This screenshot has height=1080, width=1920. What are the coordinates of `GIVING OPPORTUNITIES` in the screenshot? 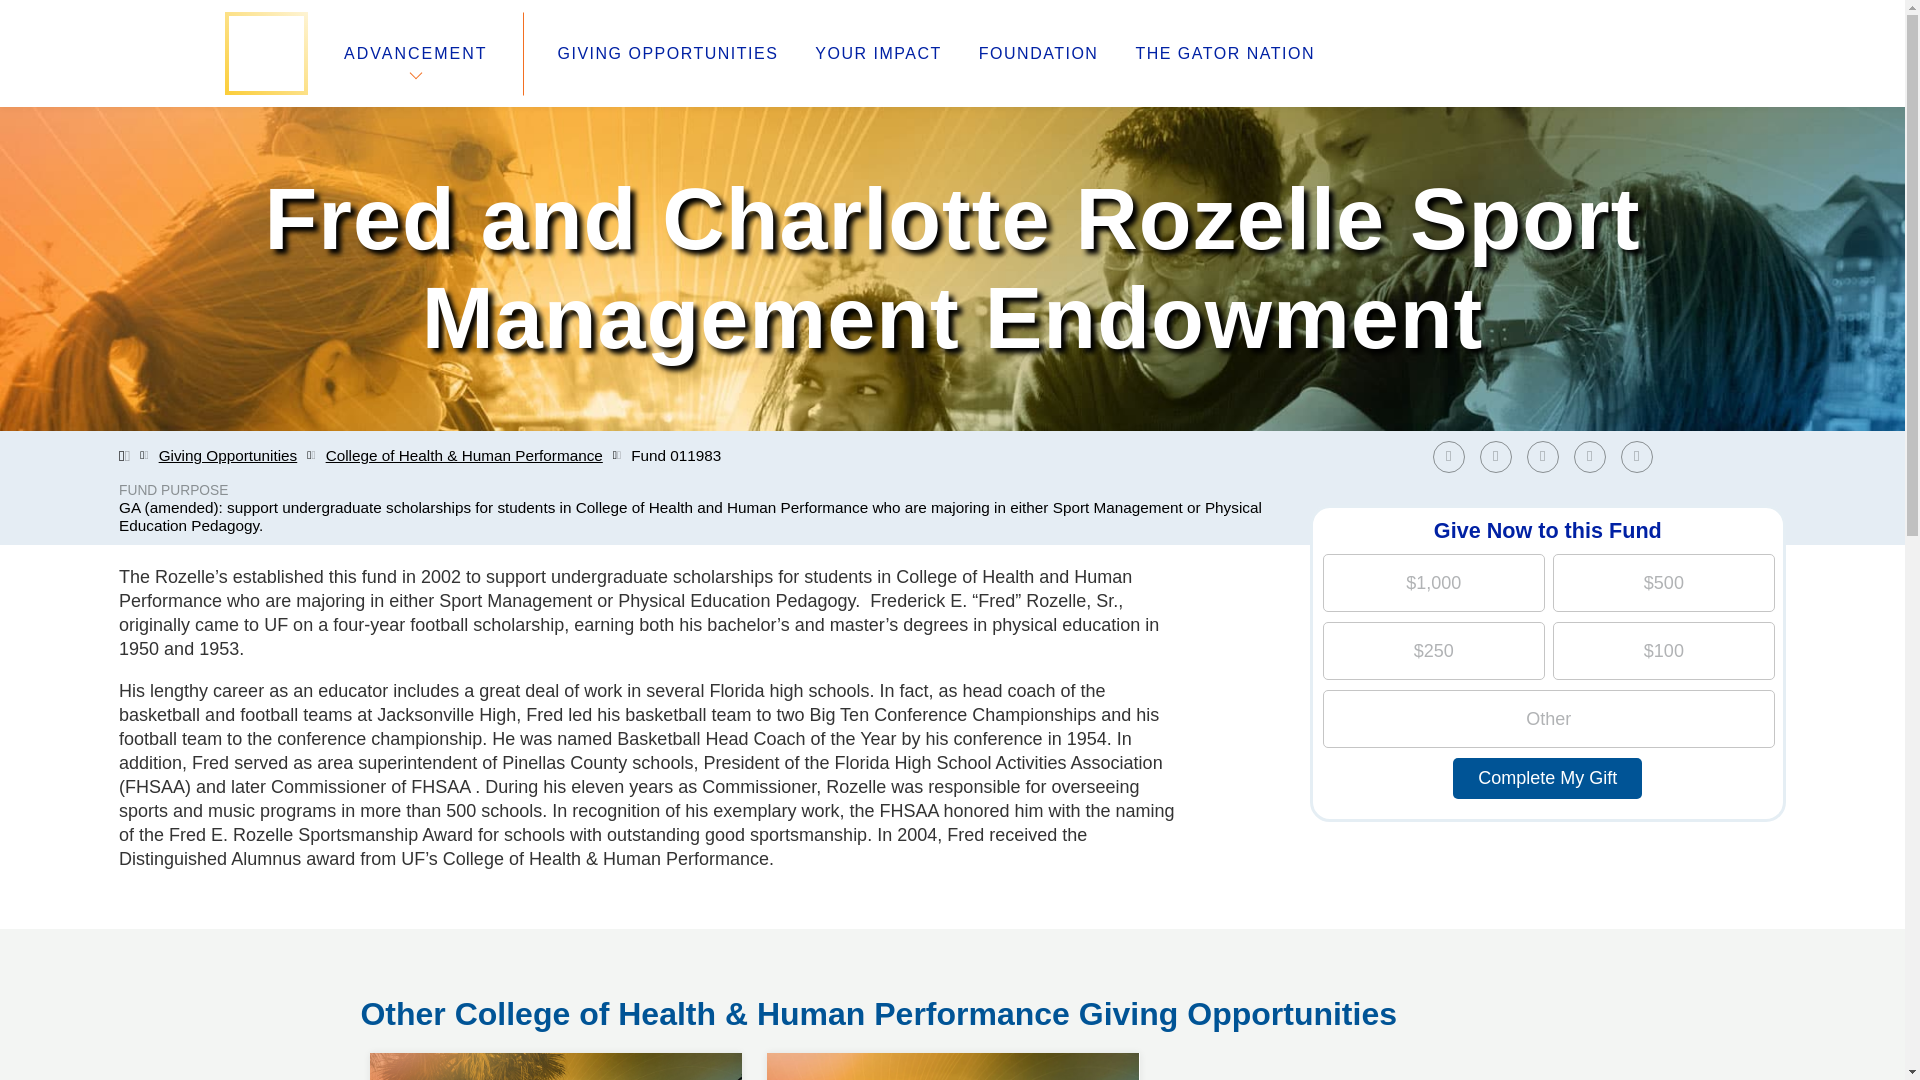 It's located at (668, 54).